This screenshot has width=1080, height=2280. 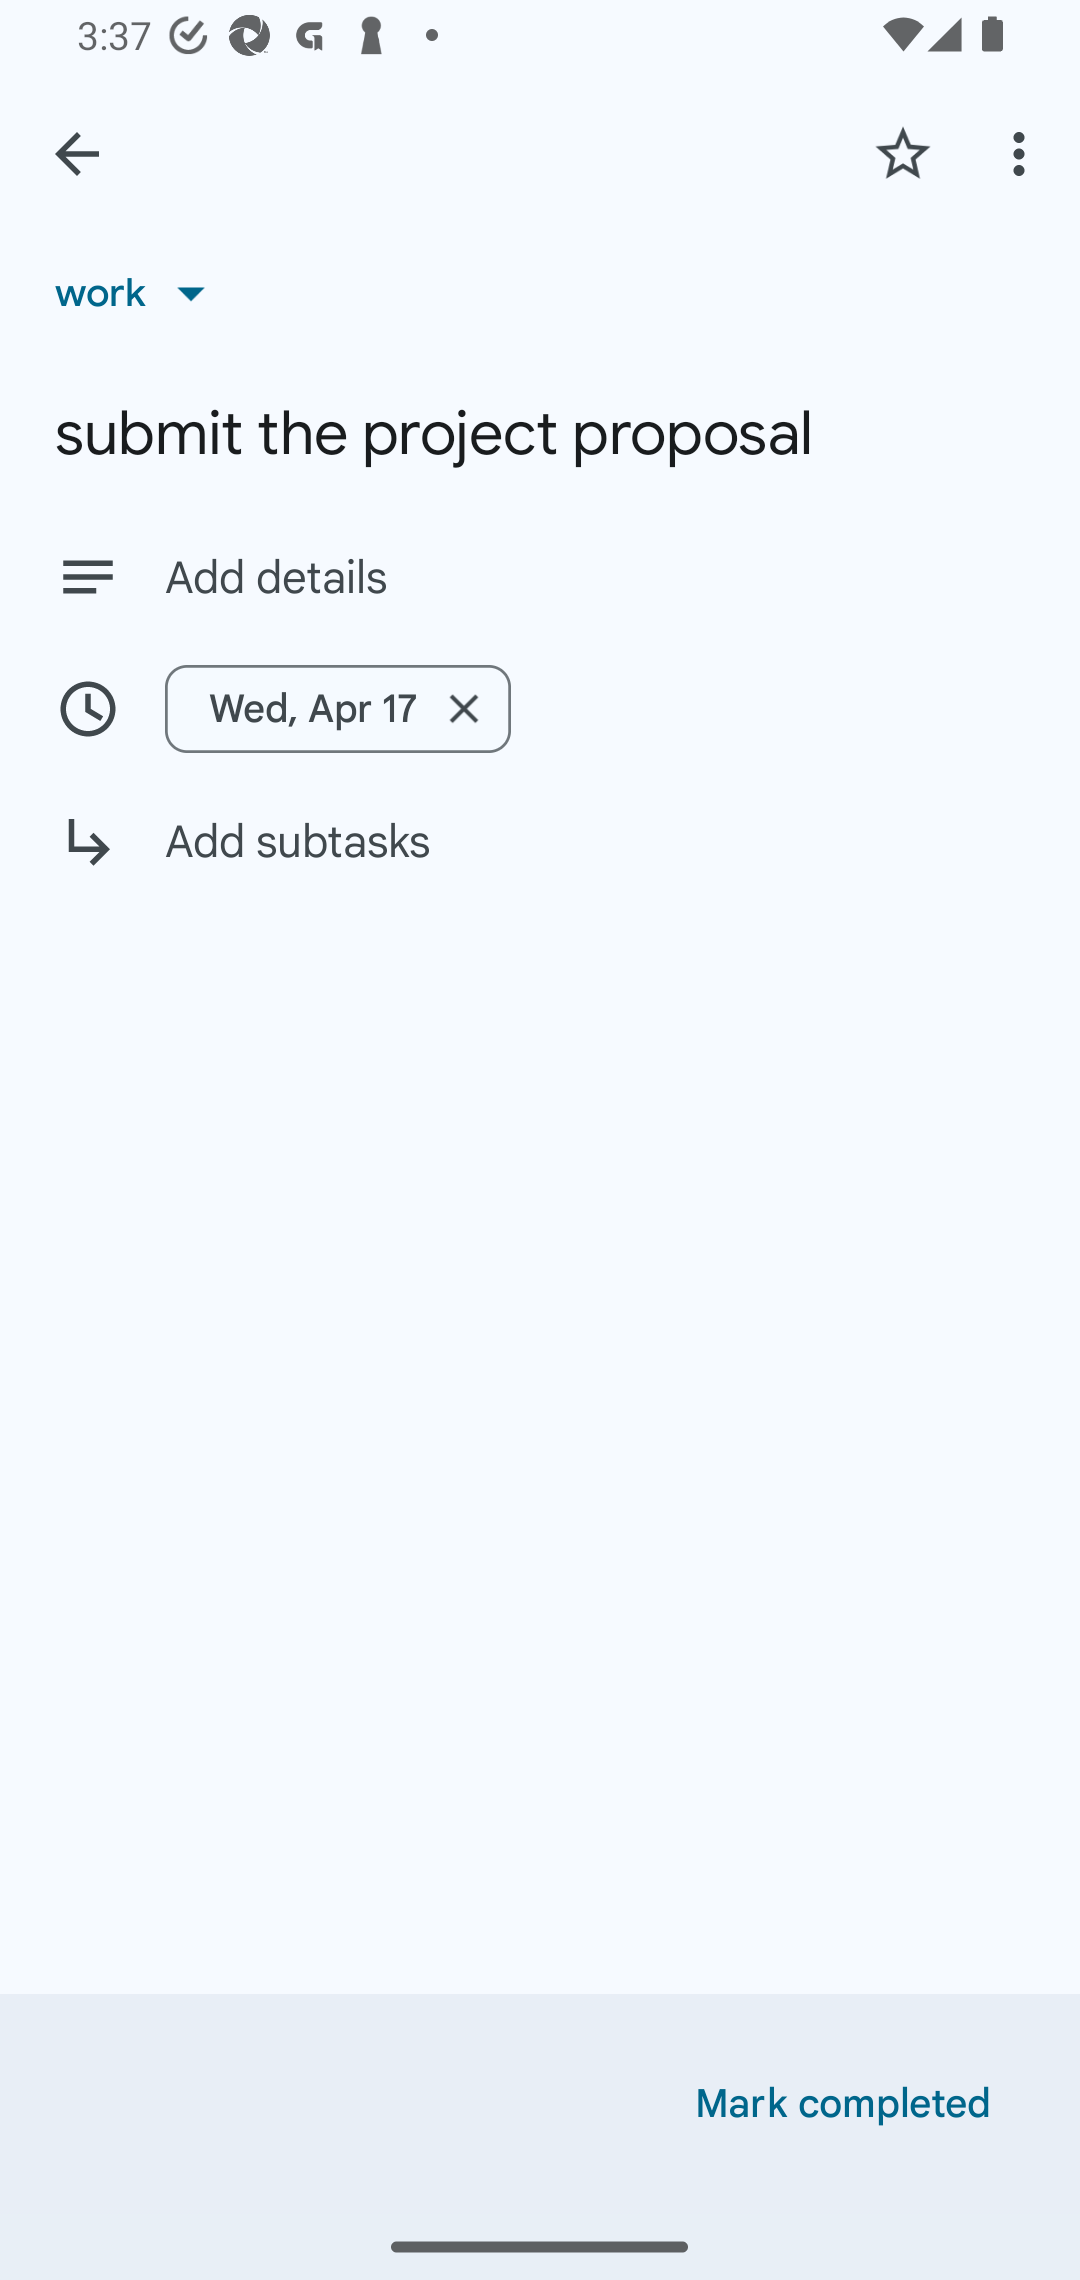 What do you see at coordinates (338, 708) in the screenshot?
I see `Wed, Apr 17 Remove date/time` at bounding box center [338, 708].